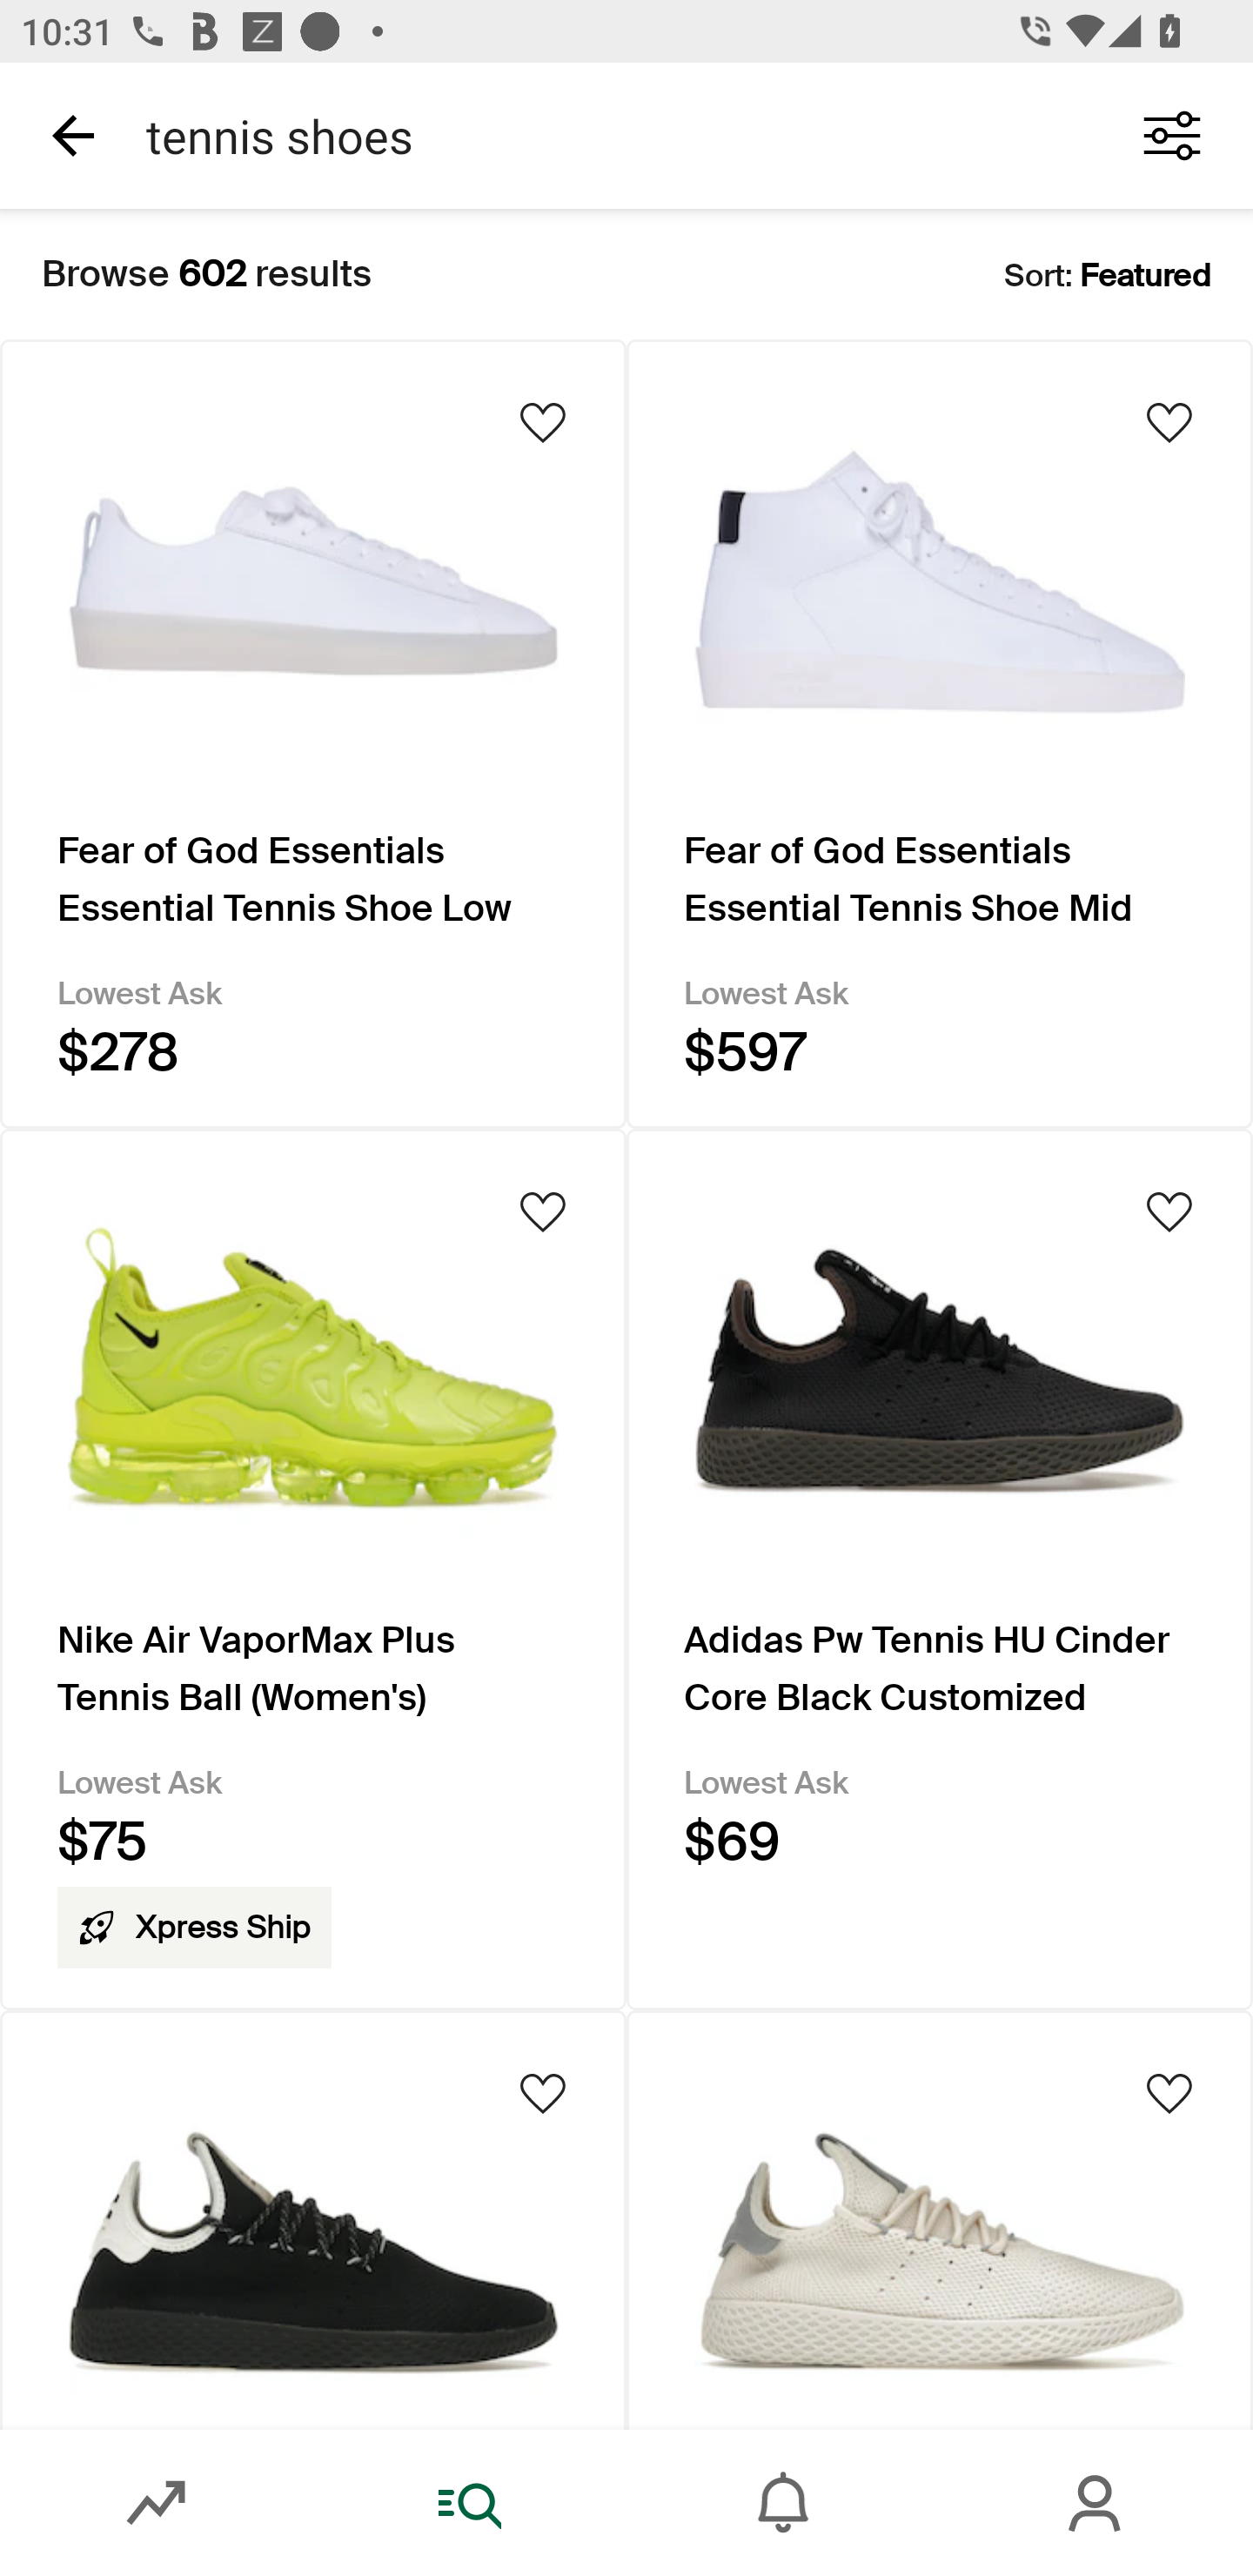 The height and width of the screenshot is (2576, 1253). Describe the element at coordinates (783, 2503) in the screenshot. I see `Inbox` at that location.